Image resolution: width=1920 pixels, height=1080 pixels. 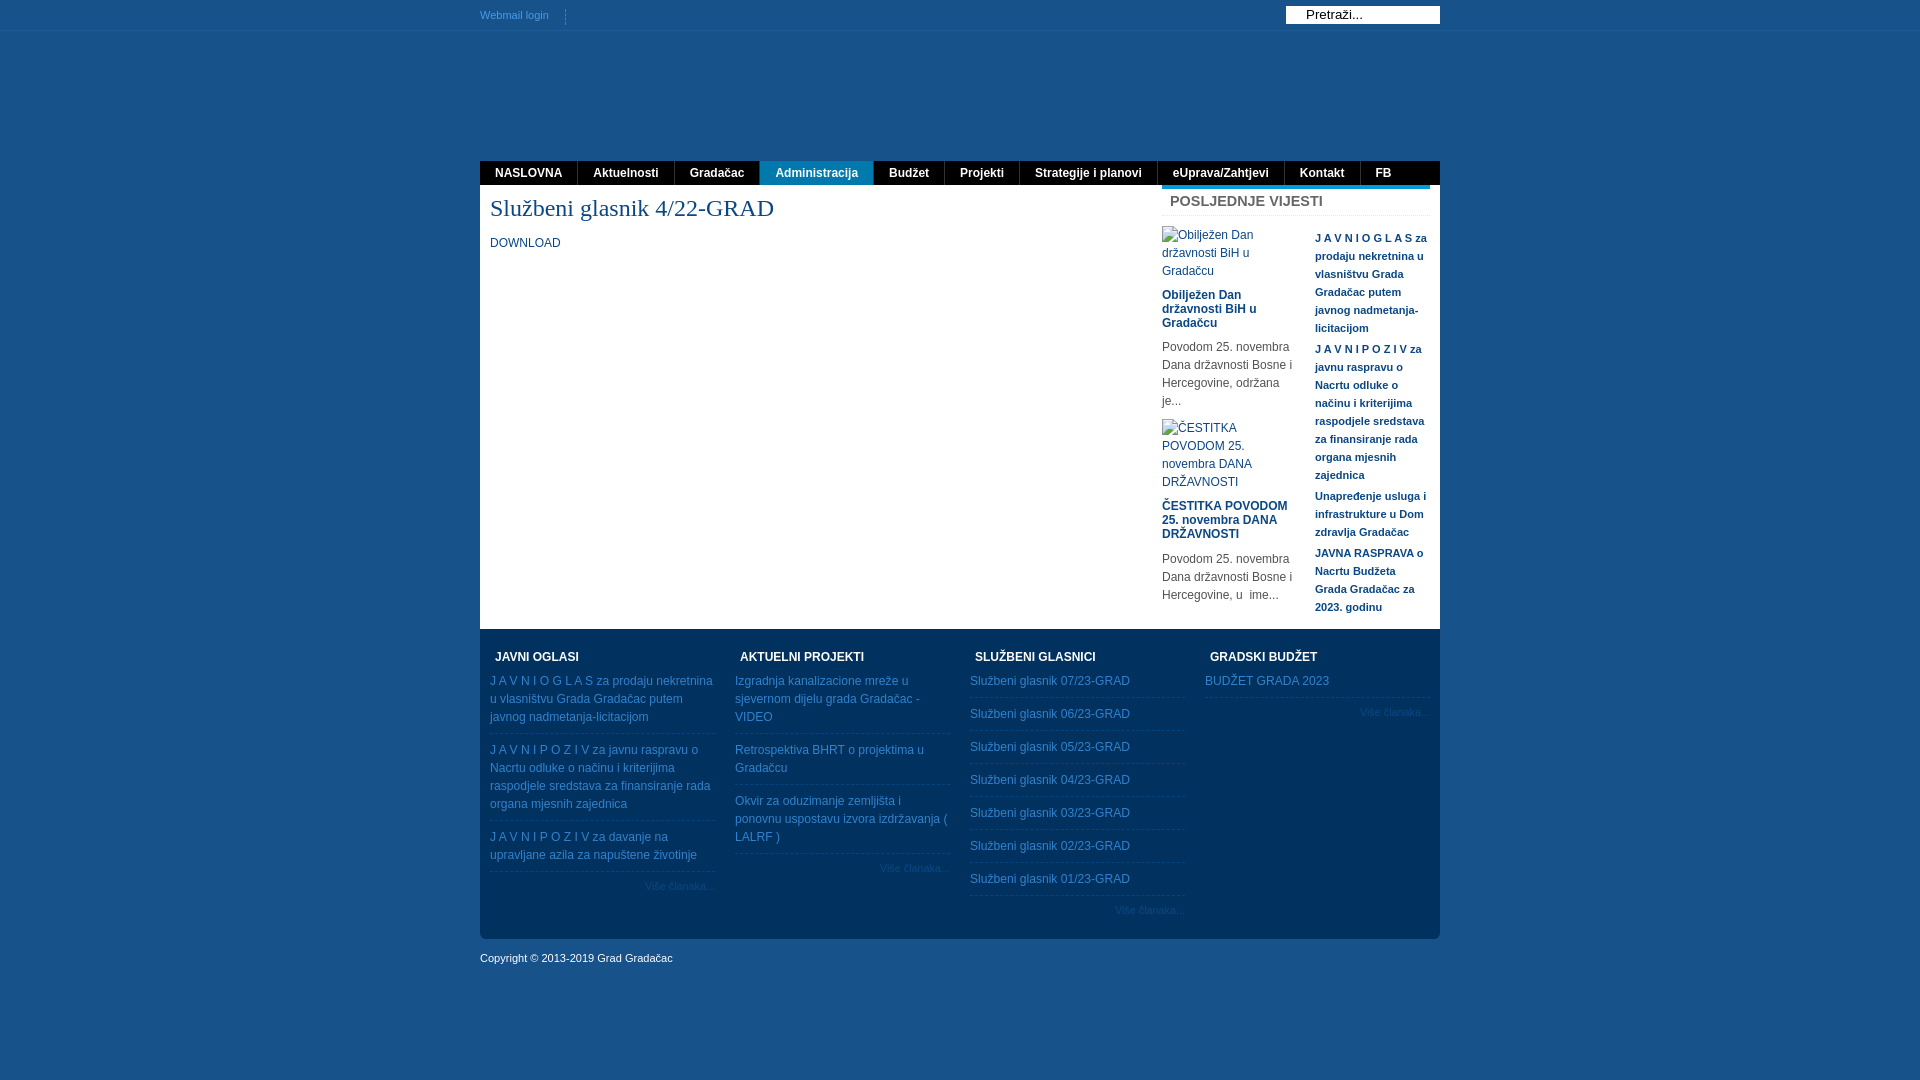 What do you see at coordinates (582, 17) in the screenshot?
I see `A+` at bounding box center [582, 17].